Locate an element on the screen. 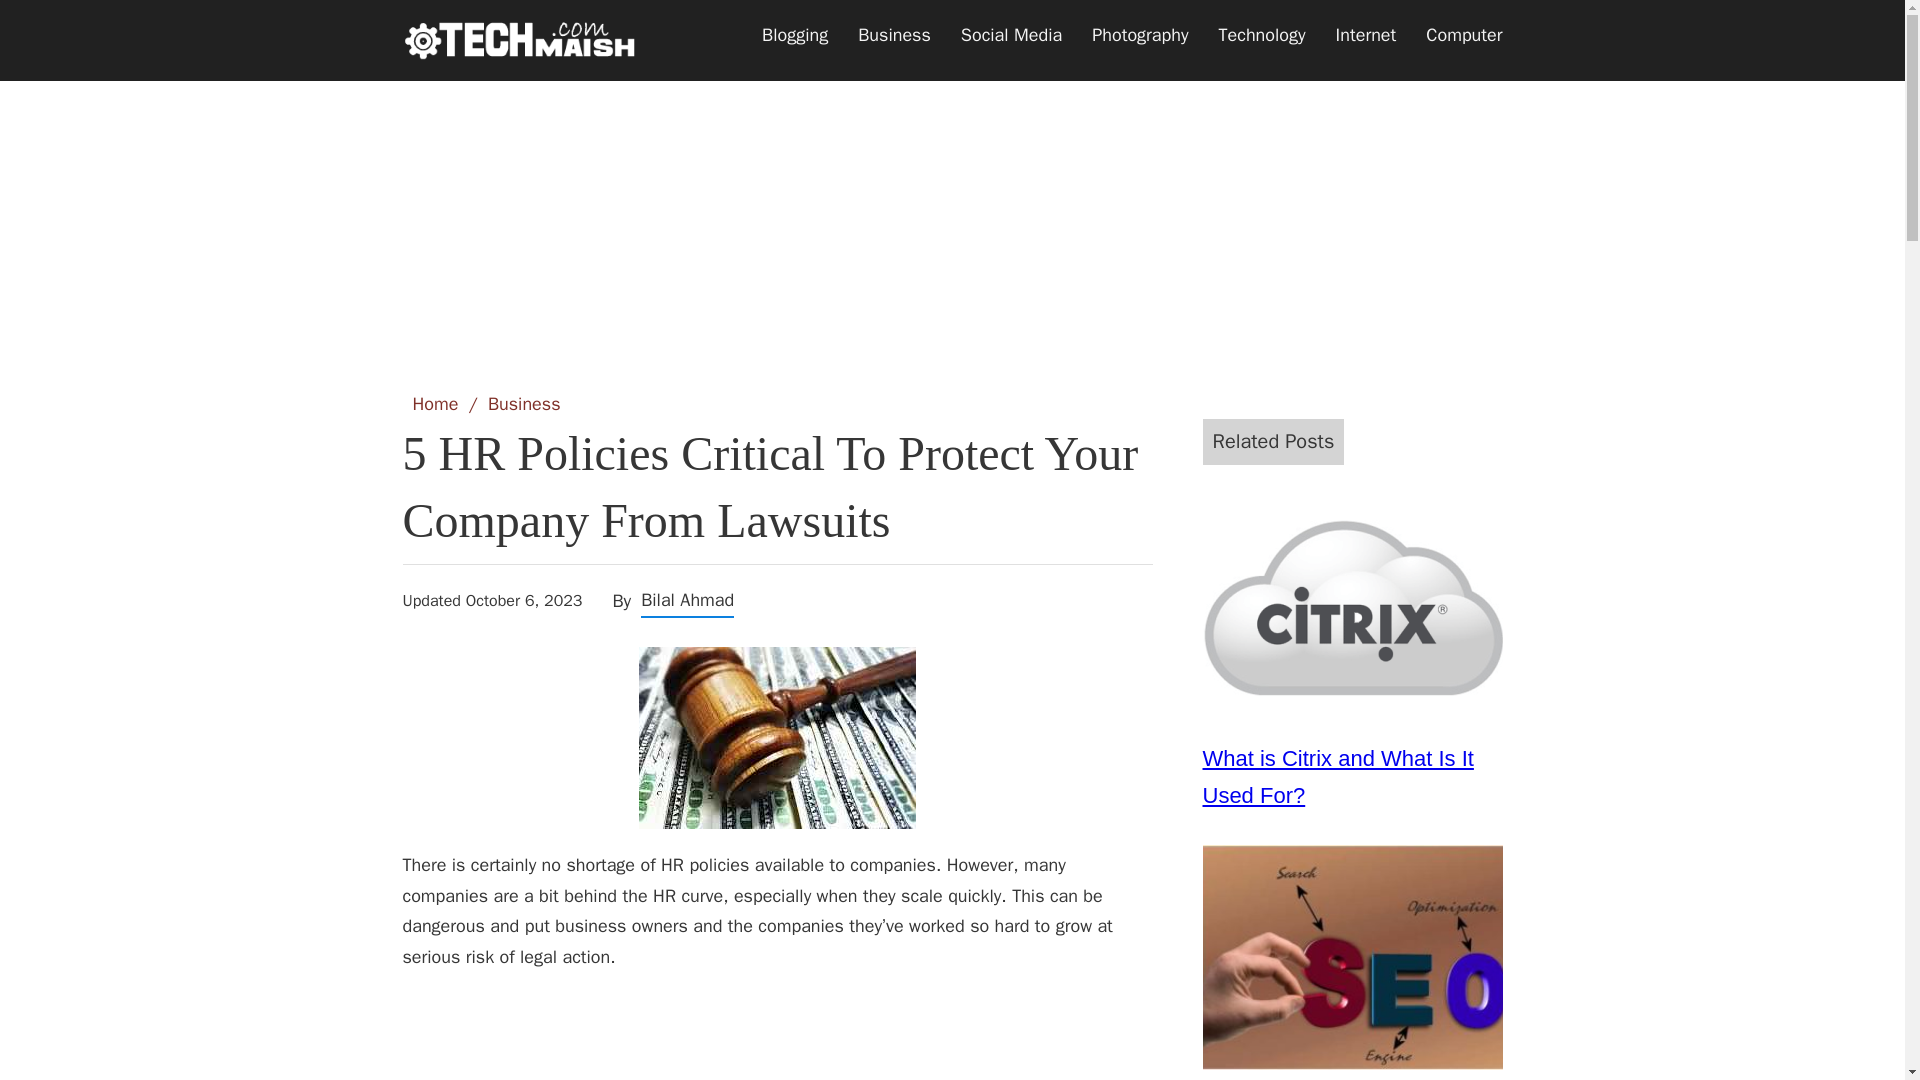 This screenshot has height=1080, width=1920. Bilal Ahmad is located at coordinates (687, 600).